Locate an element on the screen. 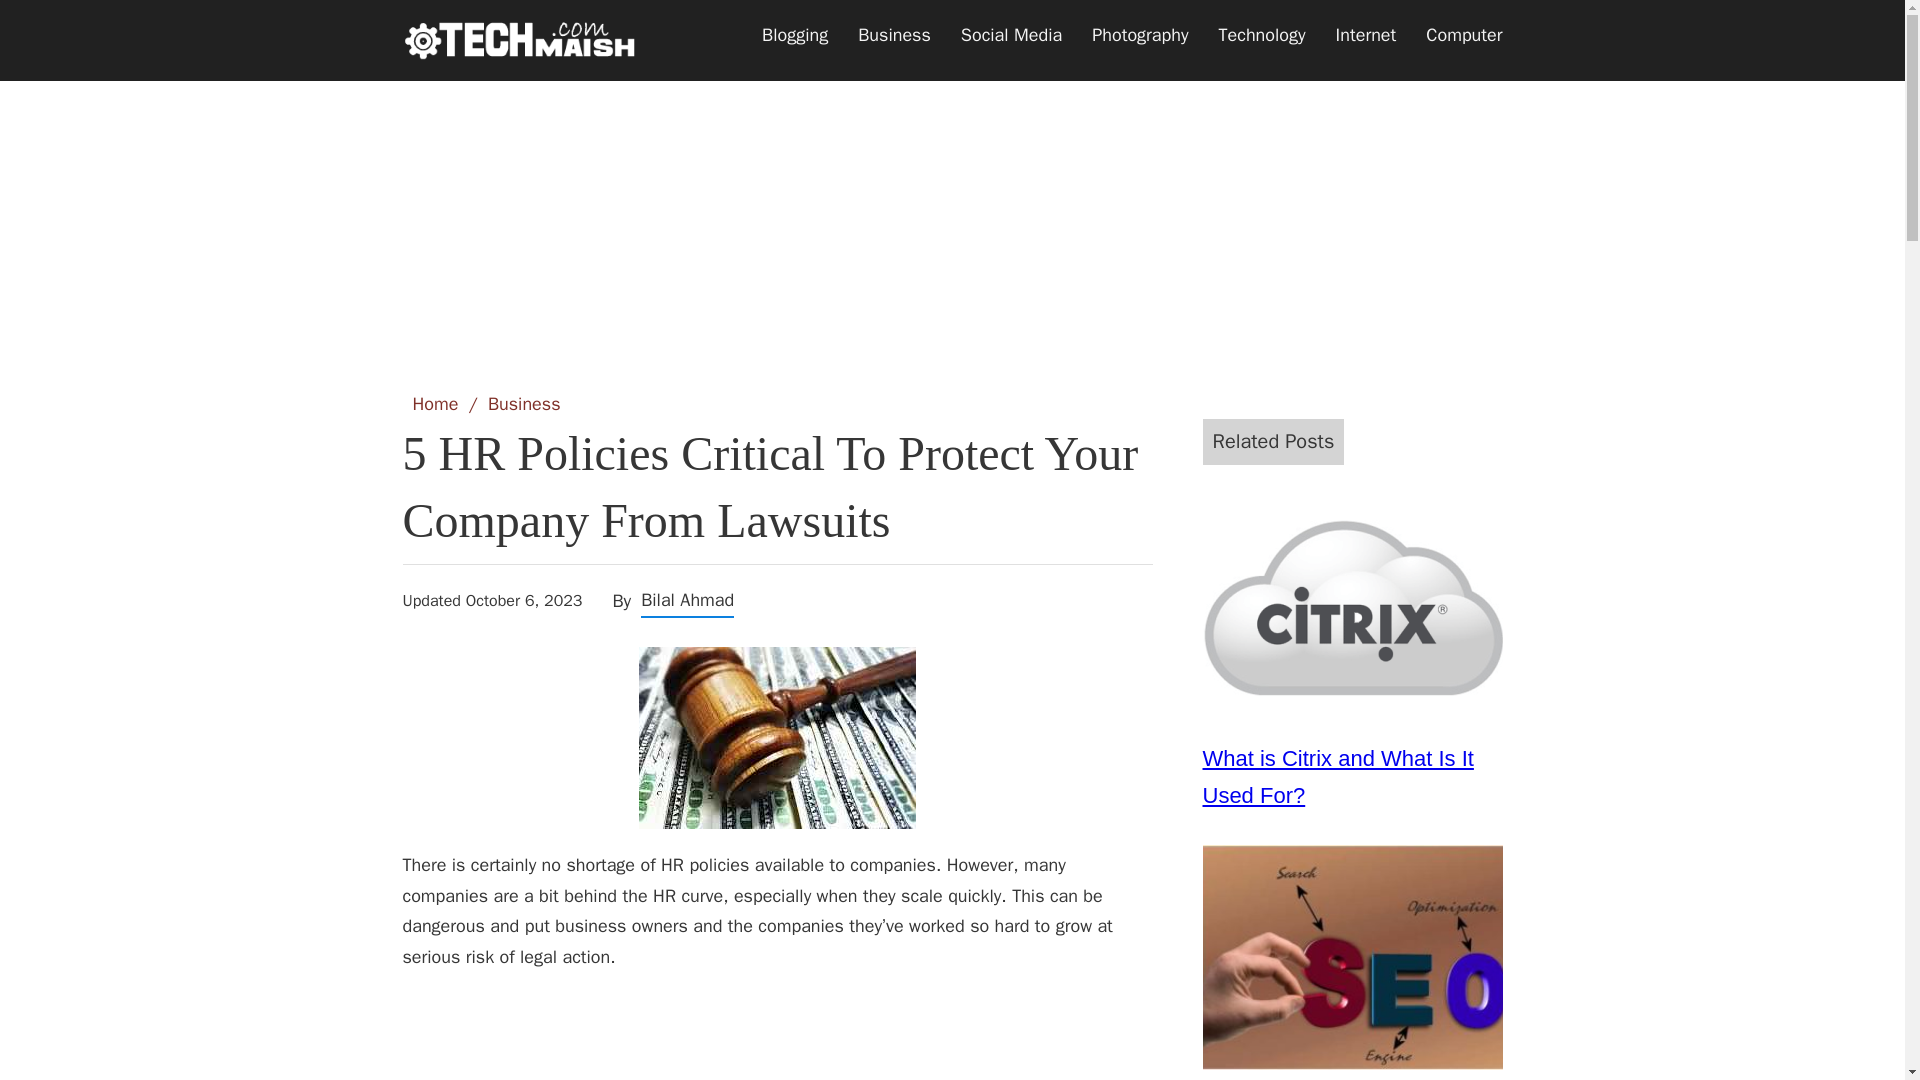 This screenshot has height=1080, width=1920. Bilal Ahmad is located at coordinates (687, 600).